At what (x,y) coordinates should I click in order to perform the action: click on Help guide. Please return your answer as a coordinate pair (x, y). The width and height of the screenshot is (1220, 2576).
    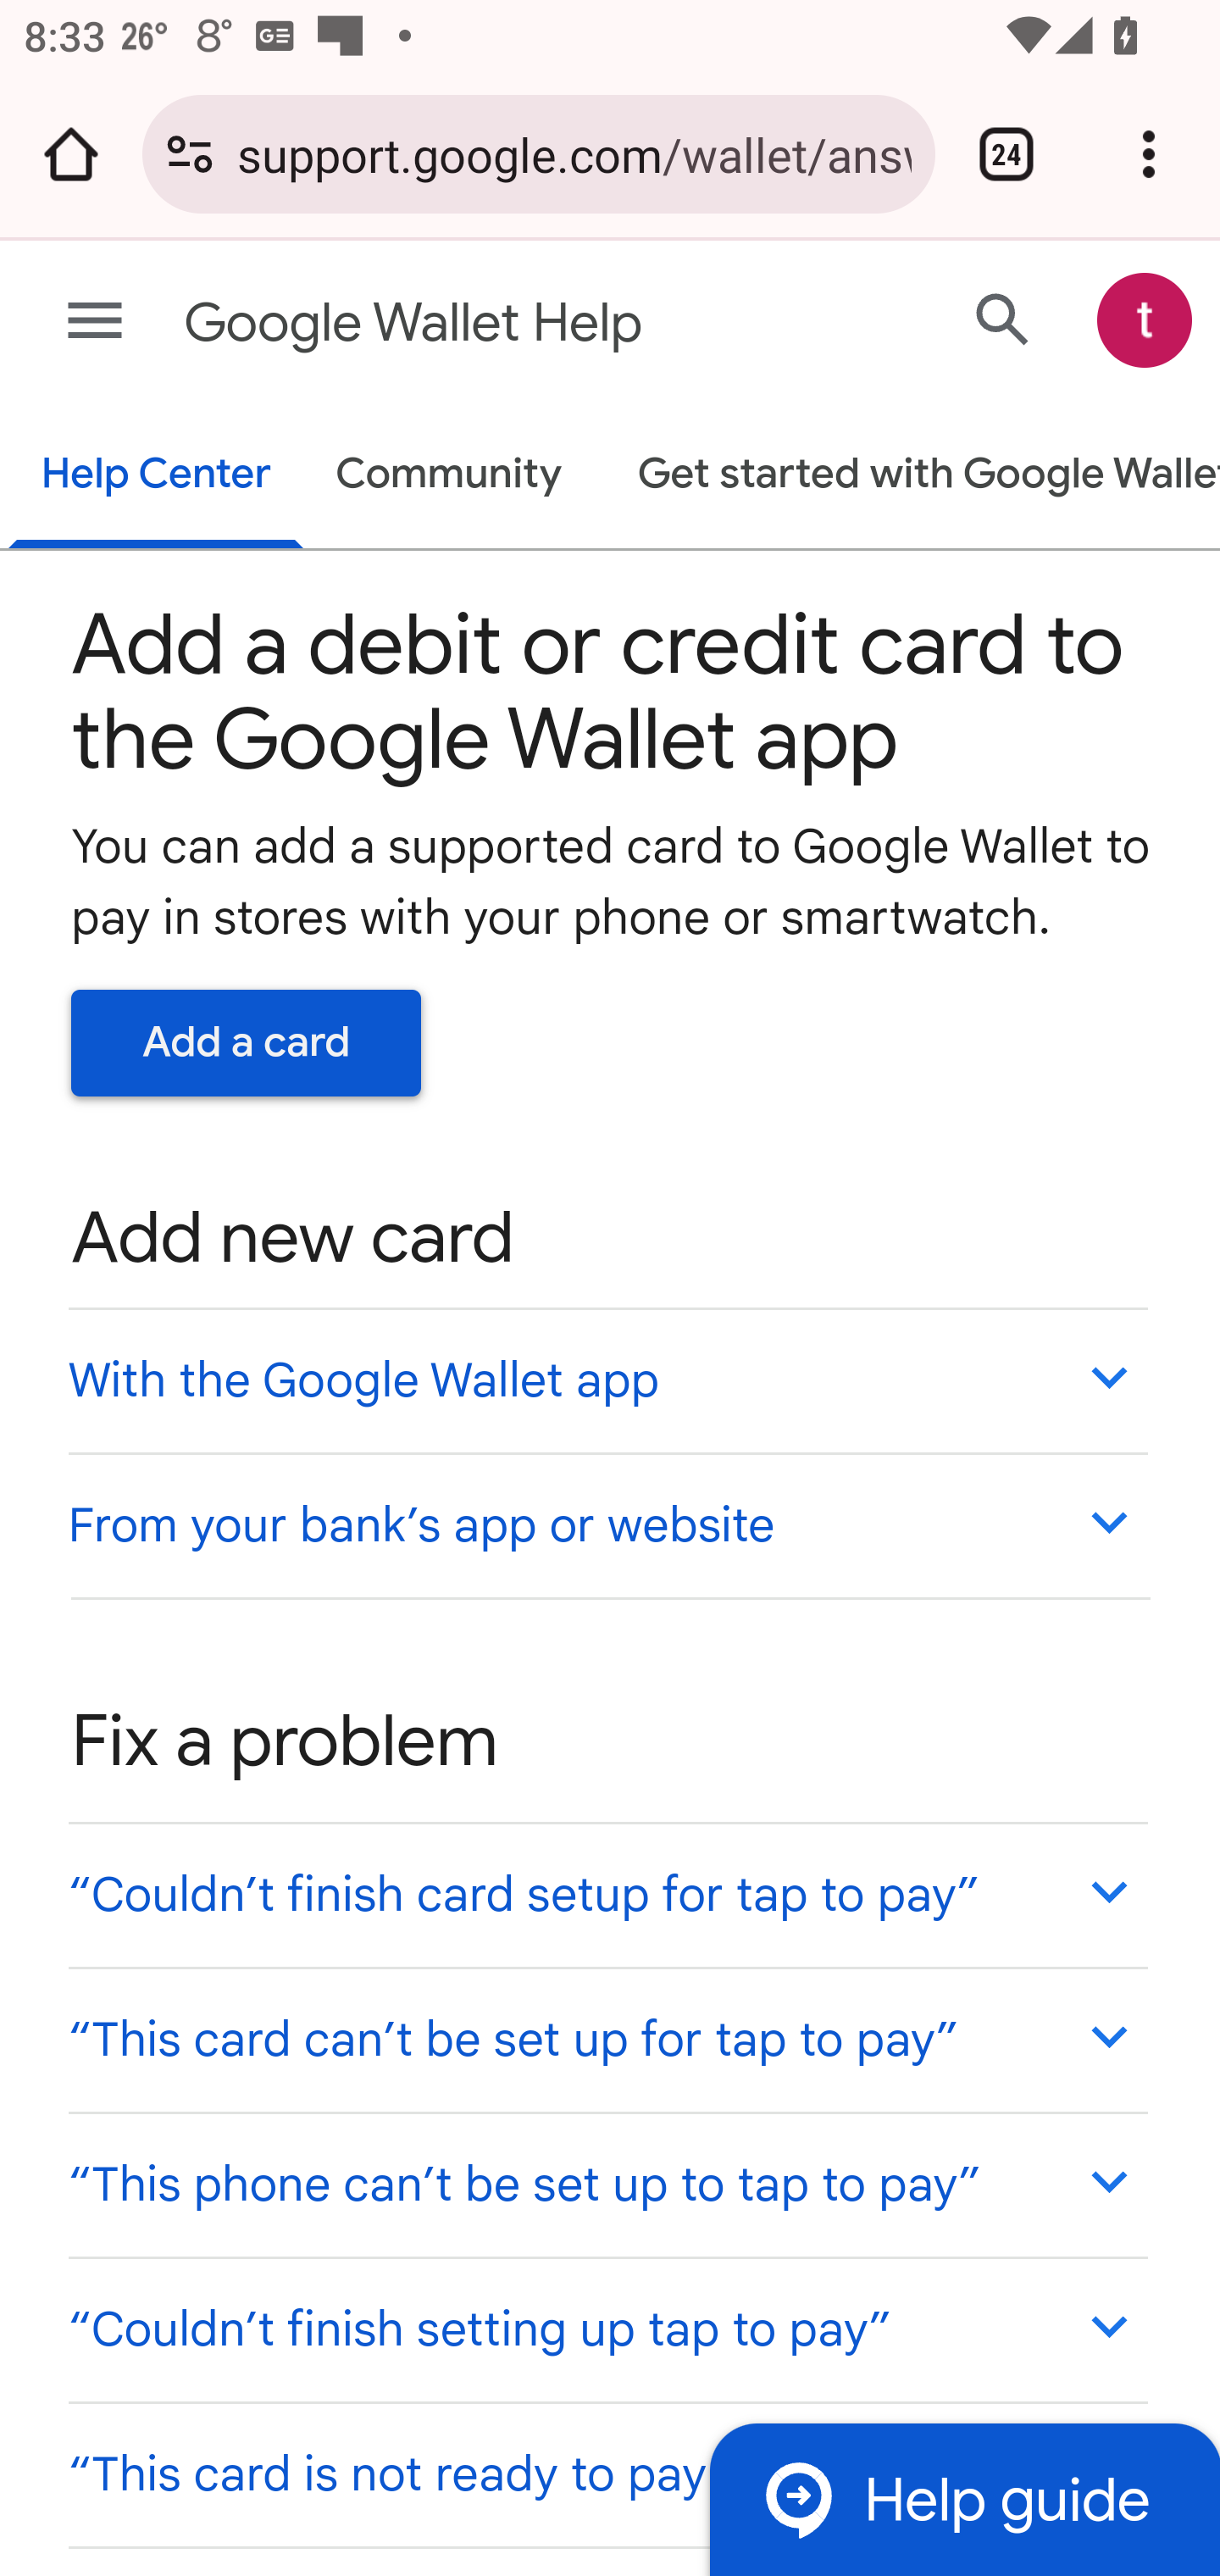
    Looking at the image, I should click on (964, 2498).